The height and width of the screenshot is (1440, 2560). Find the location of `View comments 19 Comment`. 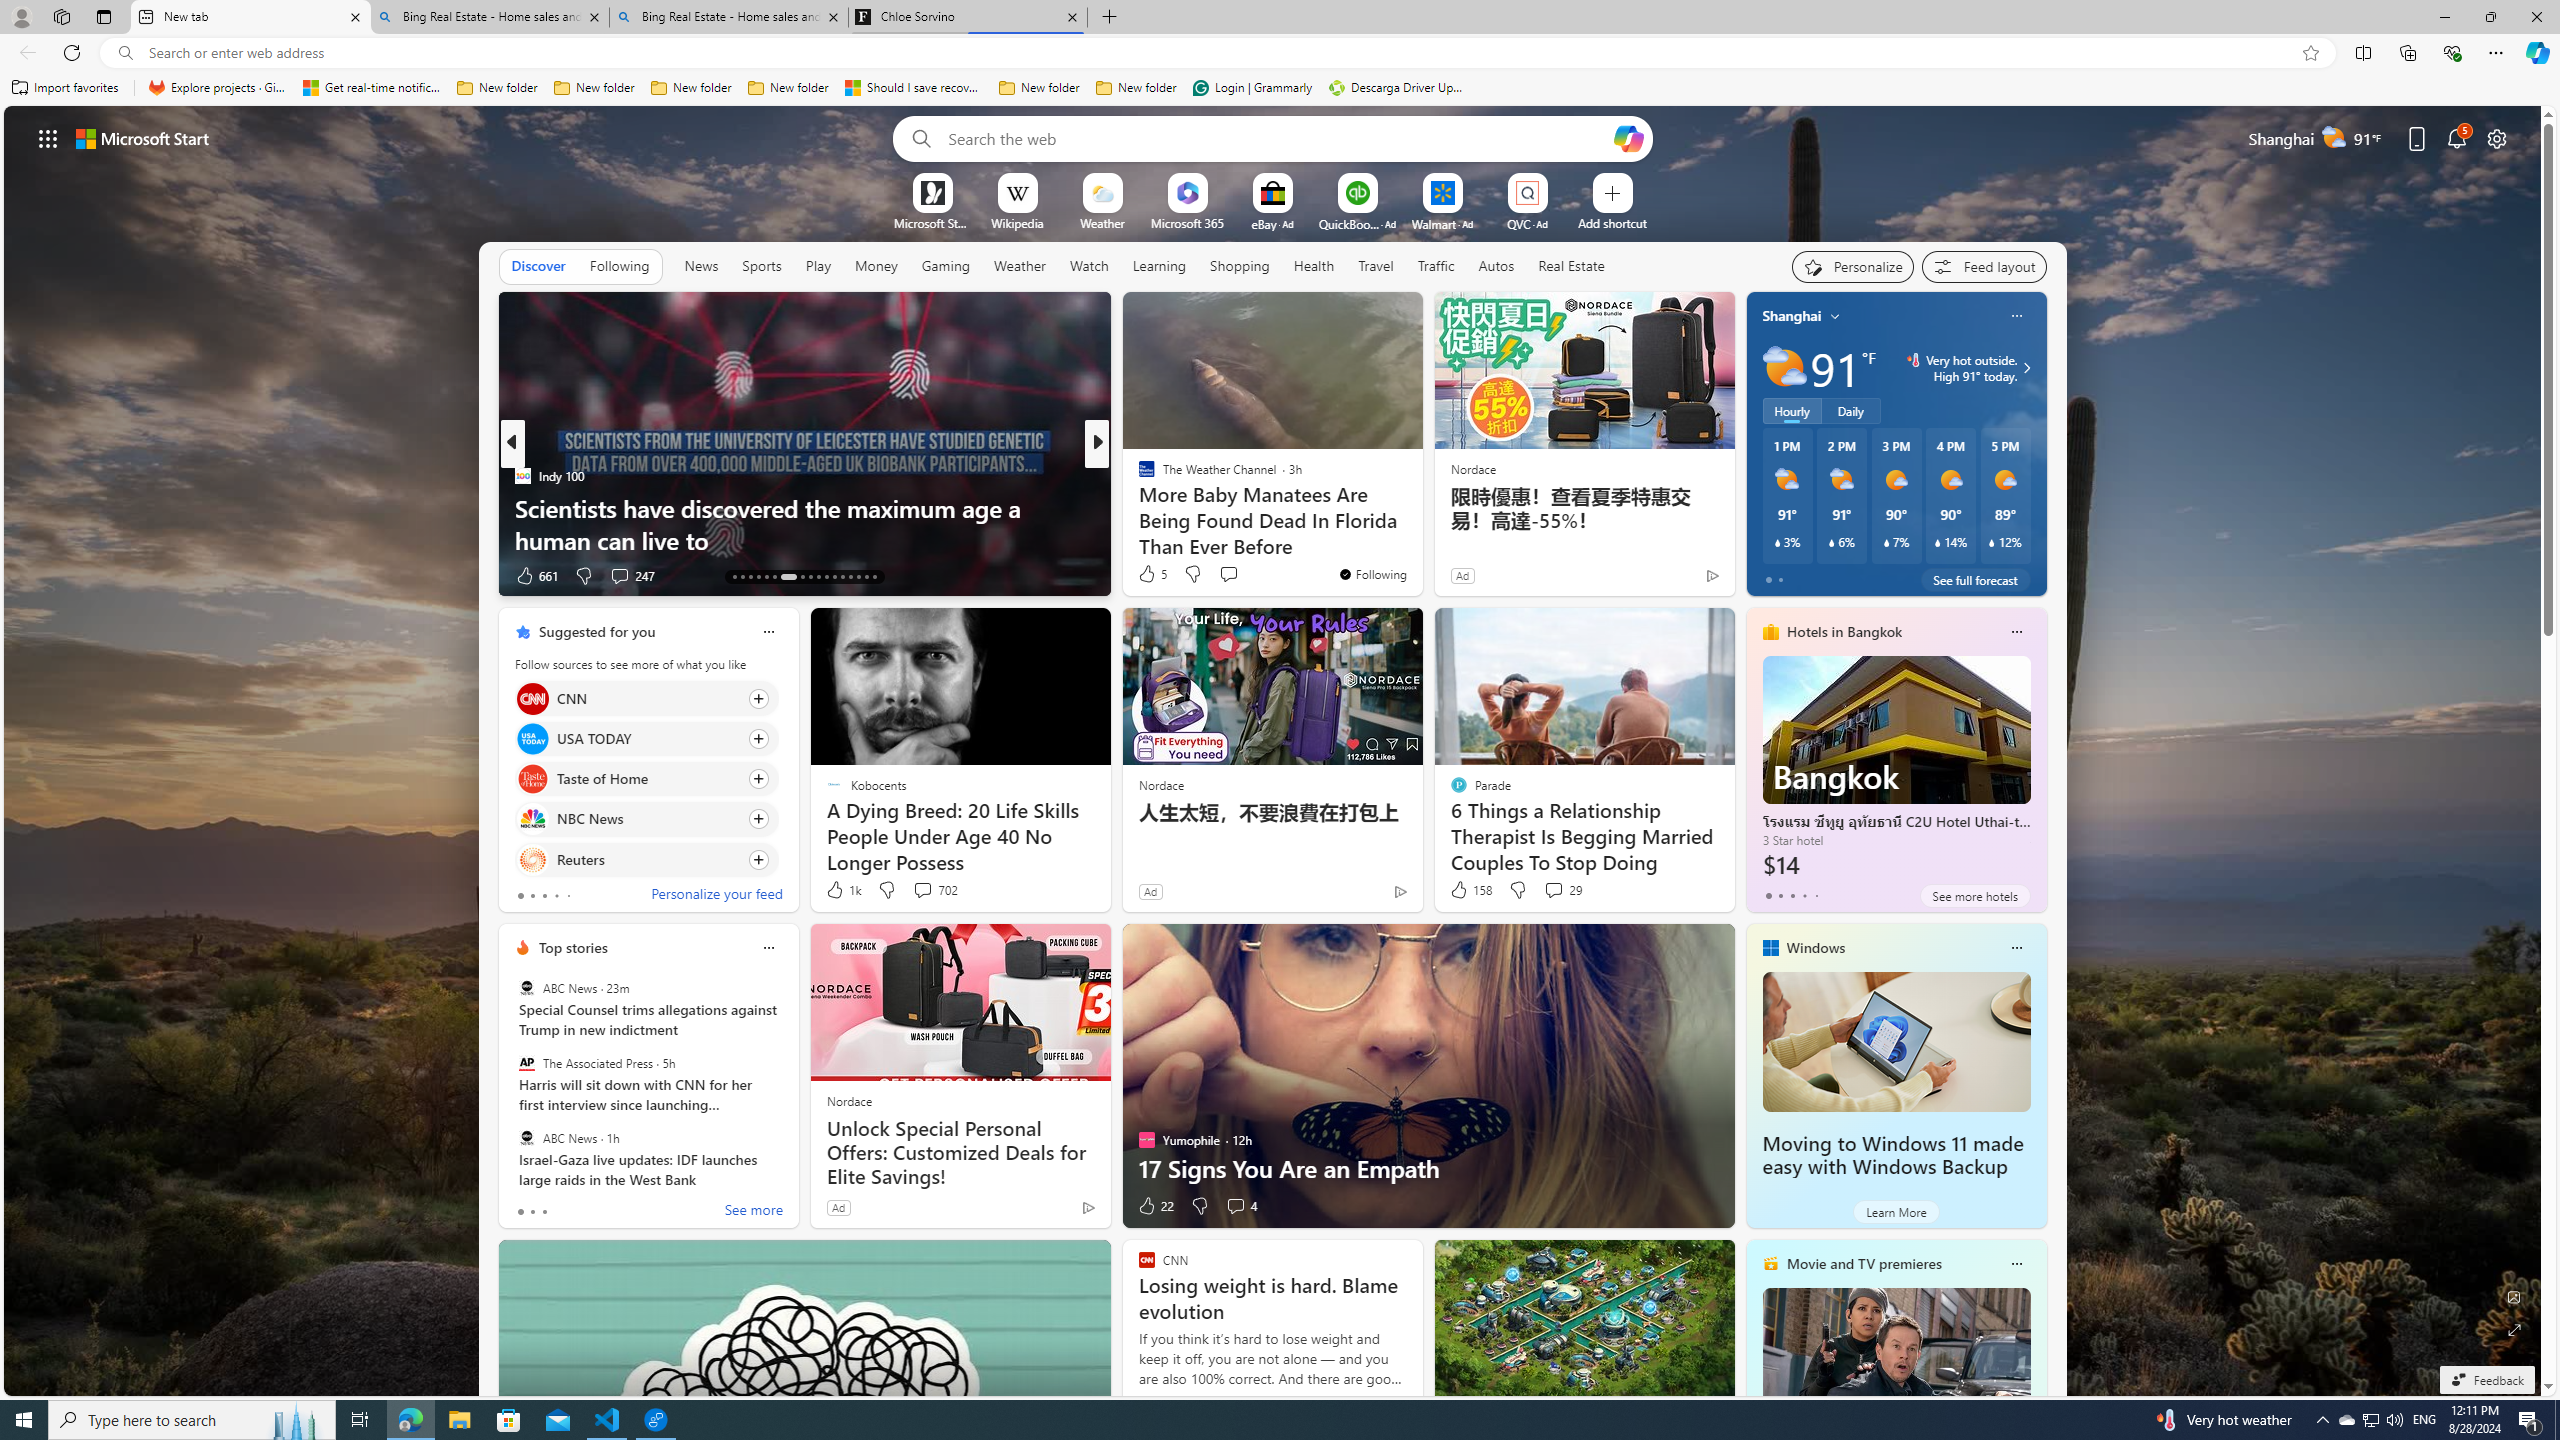

View comments 19 Comment is located at coordinates (1244, 576).